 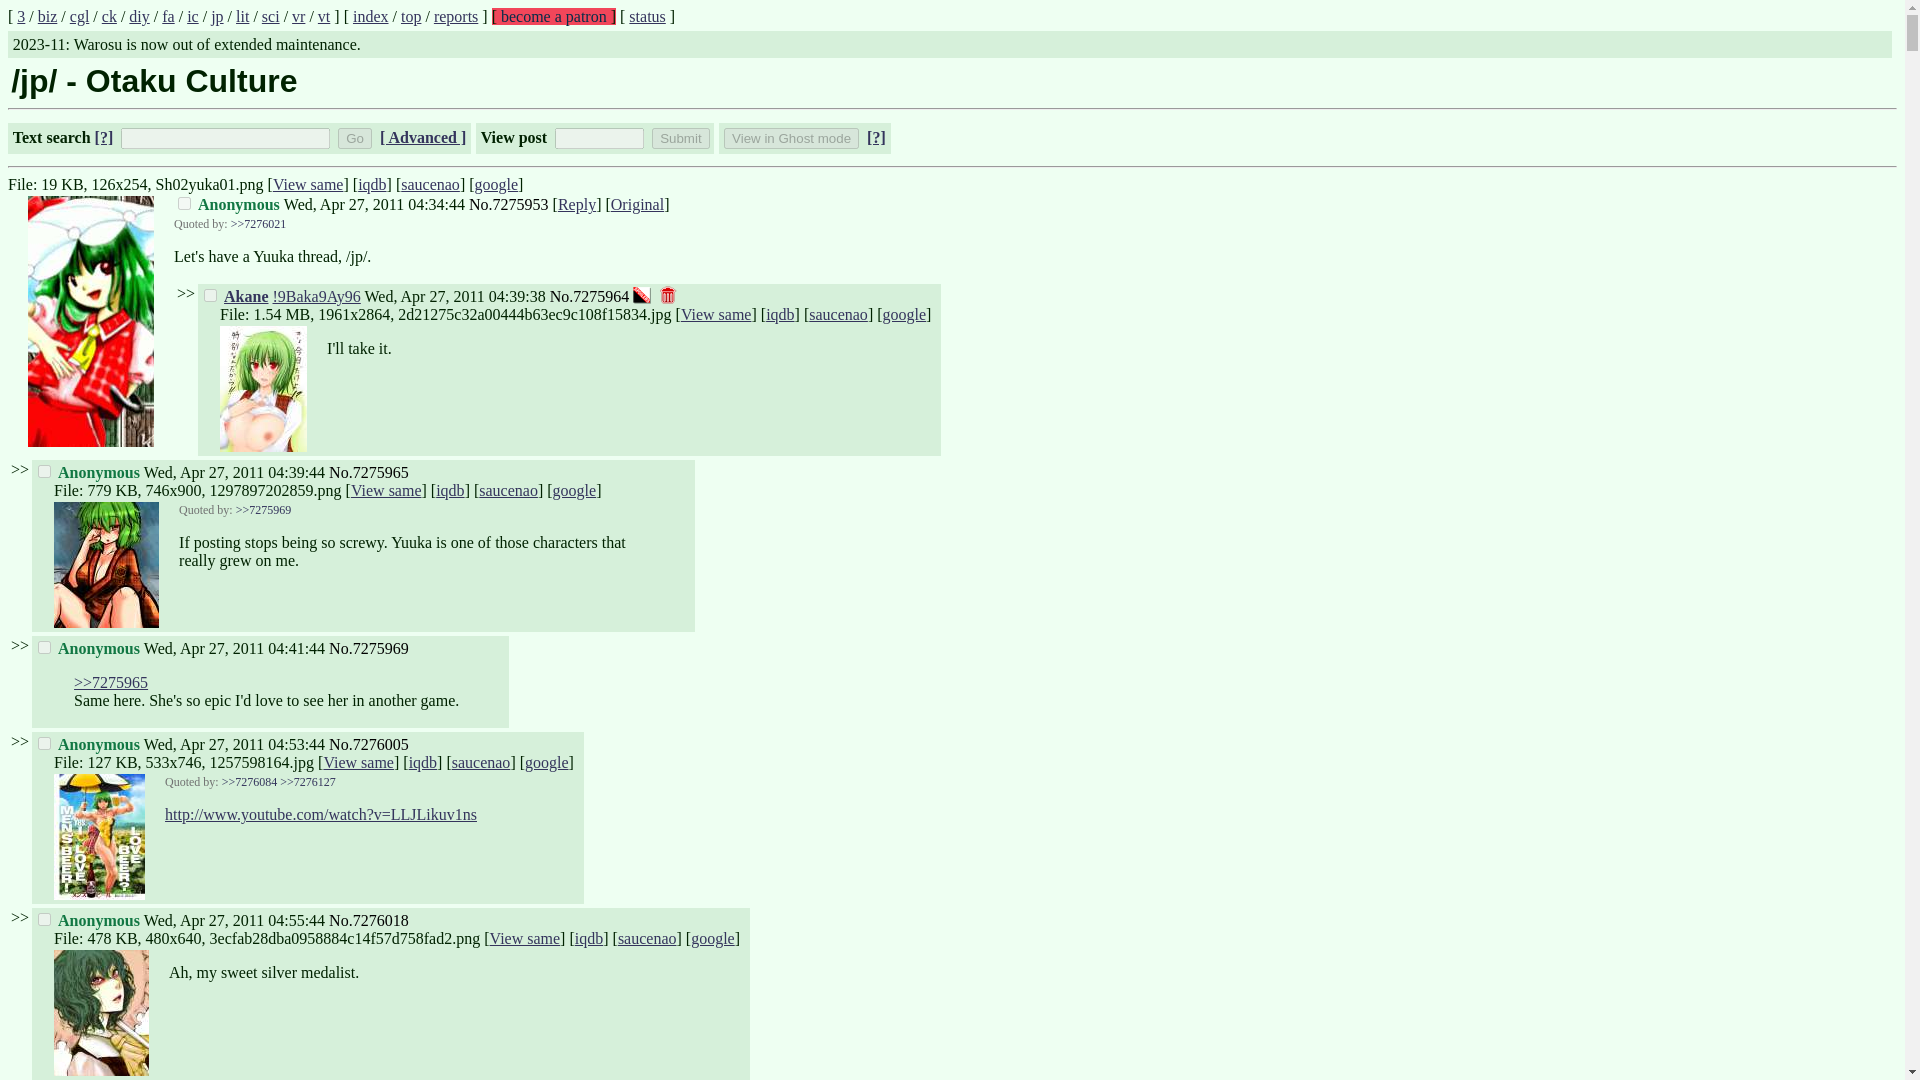 What do you see at coordinates (480, 204) in the screenshot?
I see `No.` at bounding box center [480, 204].